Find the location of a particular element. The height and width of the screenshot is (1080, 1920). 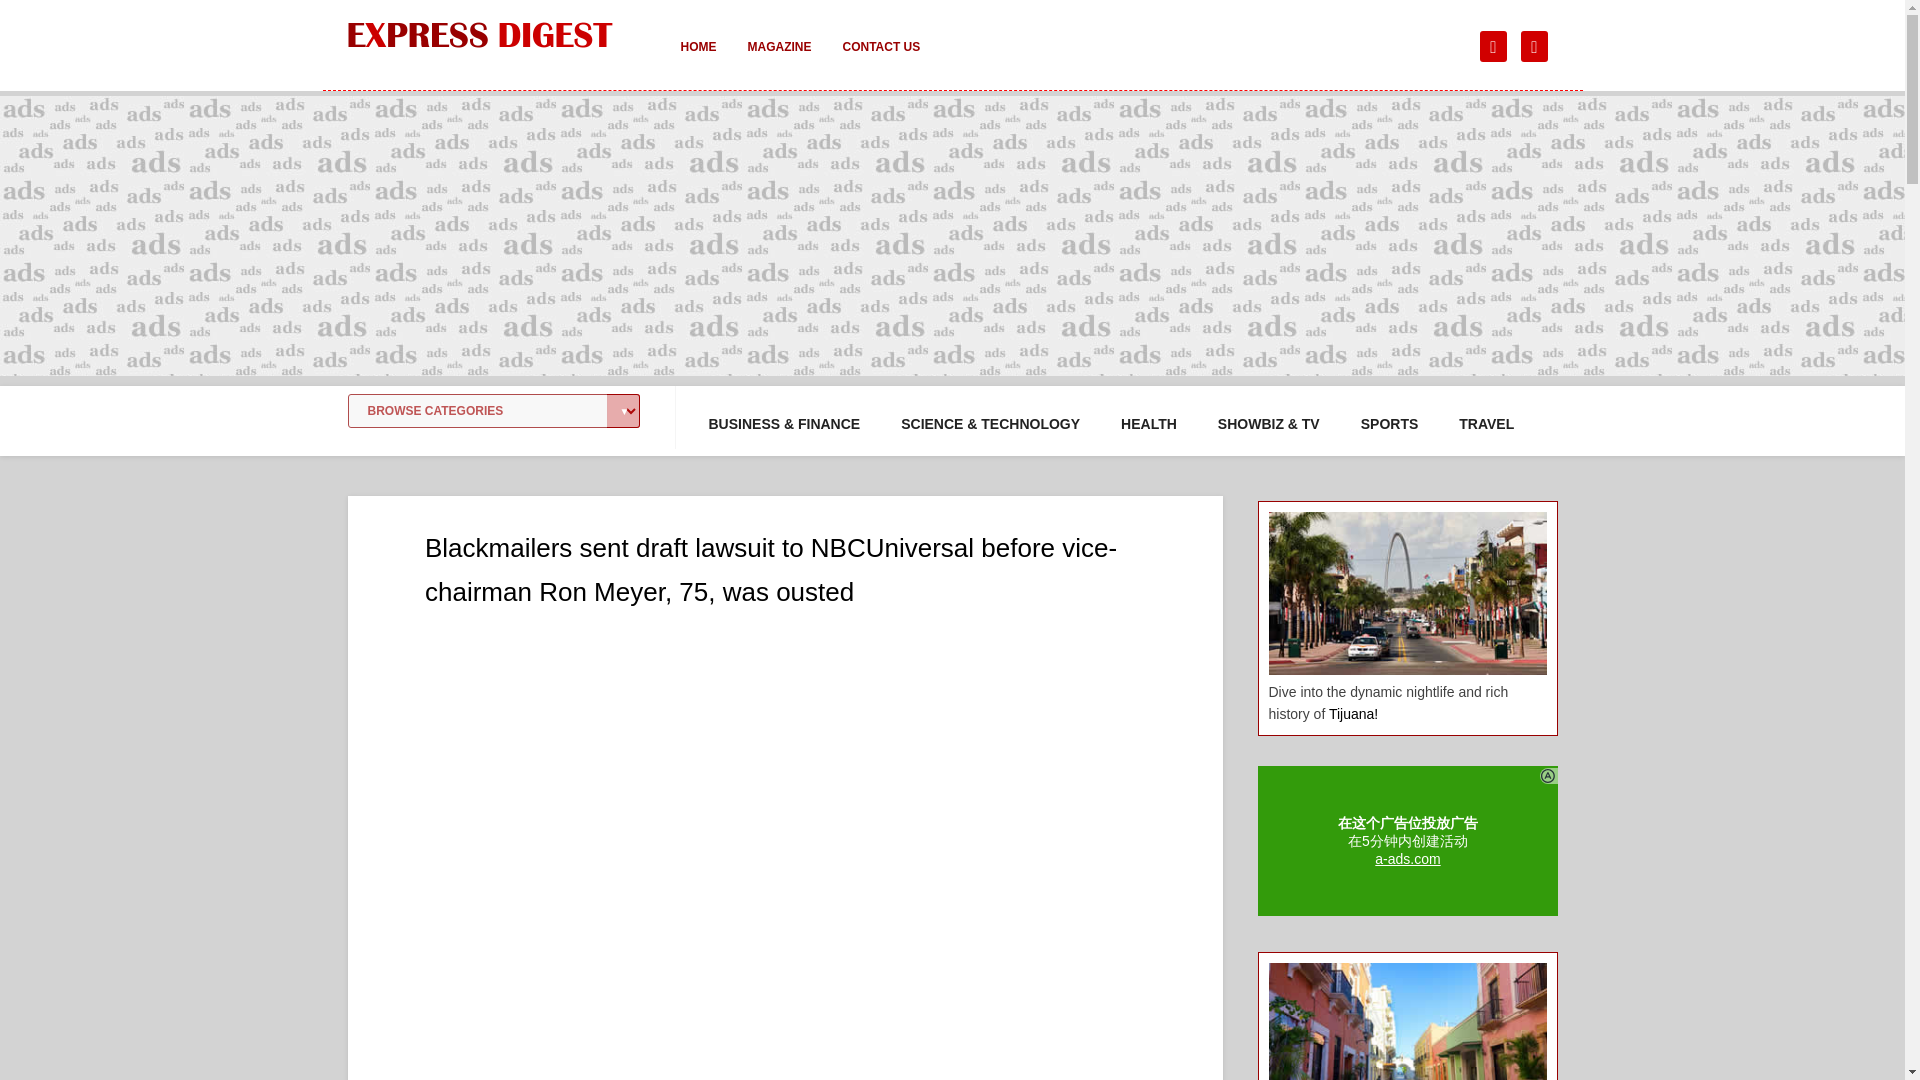

HEALTH is located at coordinates (1148, 424).